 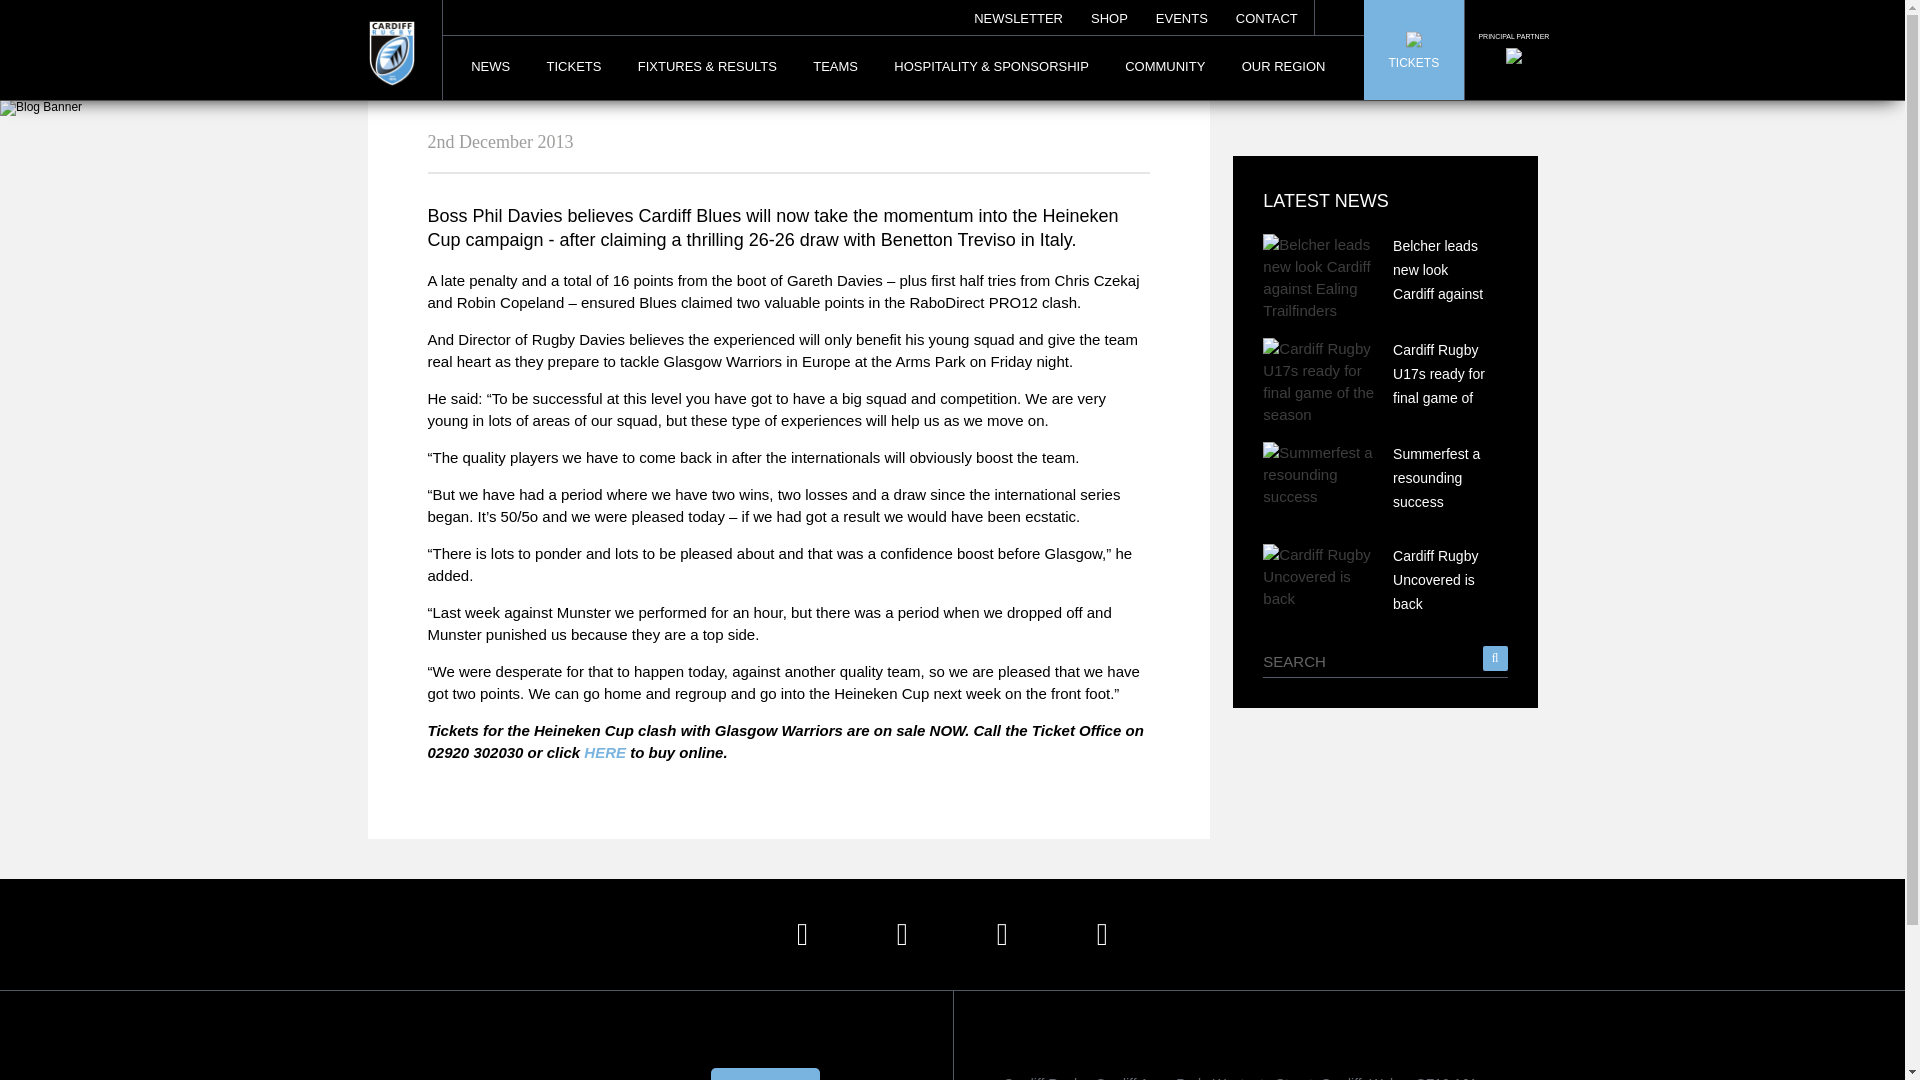 I want to click on NEWSLETTER, so click(x=1018, y=12).